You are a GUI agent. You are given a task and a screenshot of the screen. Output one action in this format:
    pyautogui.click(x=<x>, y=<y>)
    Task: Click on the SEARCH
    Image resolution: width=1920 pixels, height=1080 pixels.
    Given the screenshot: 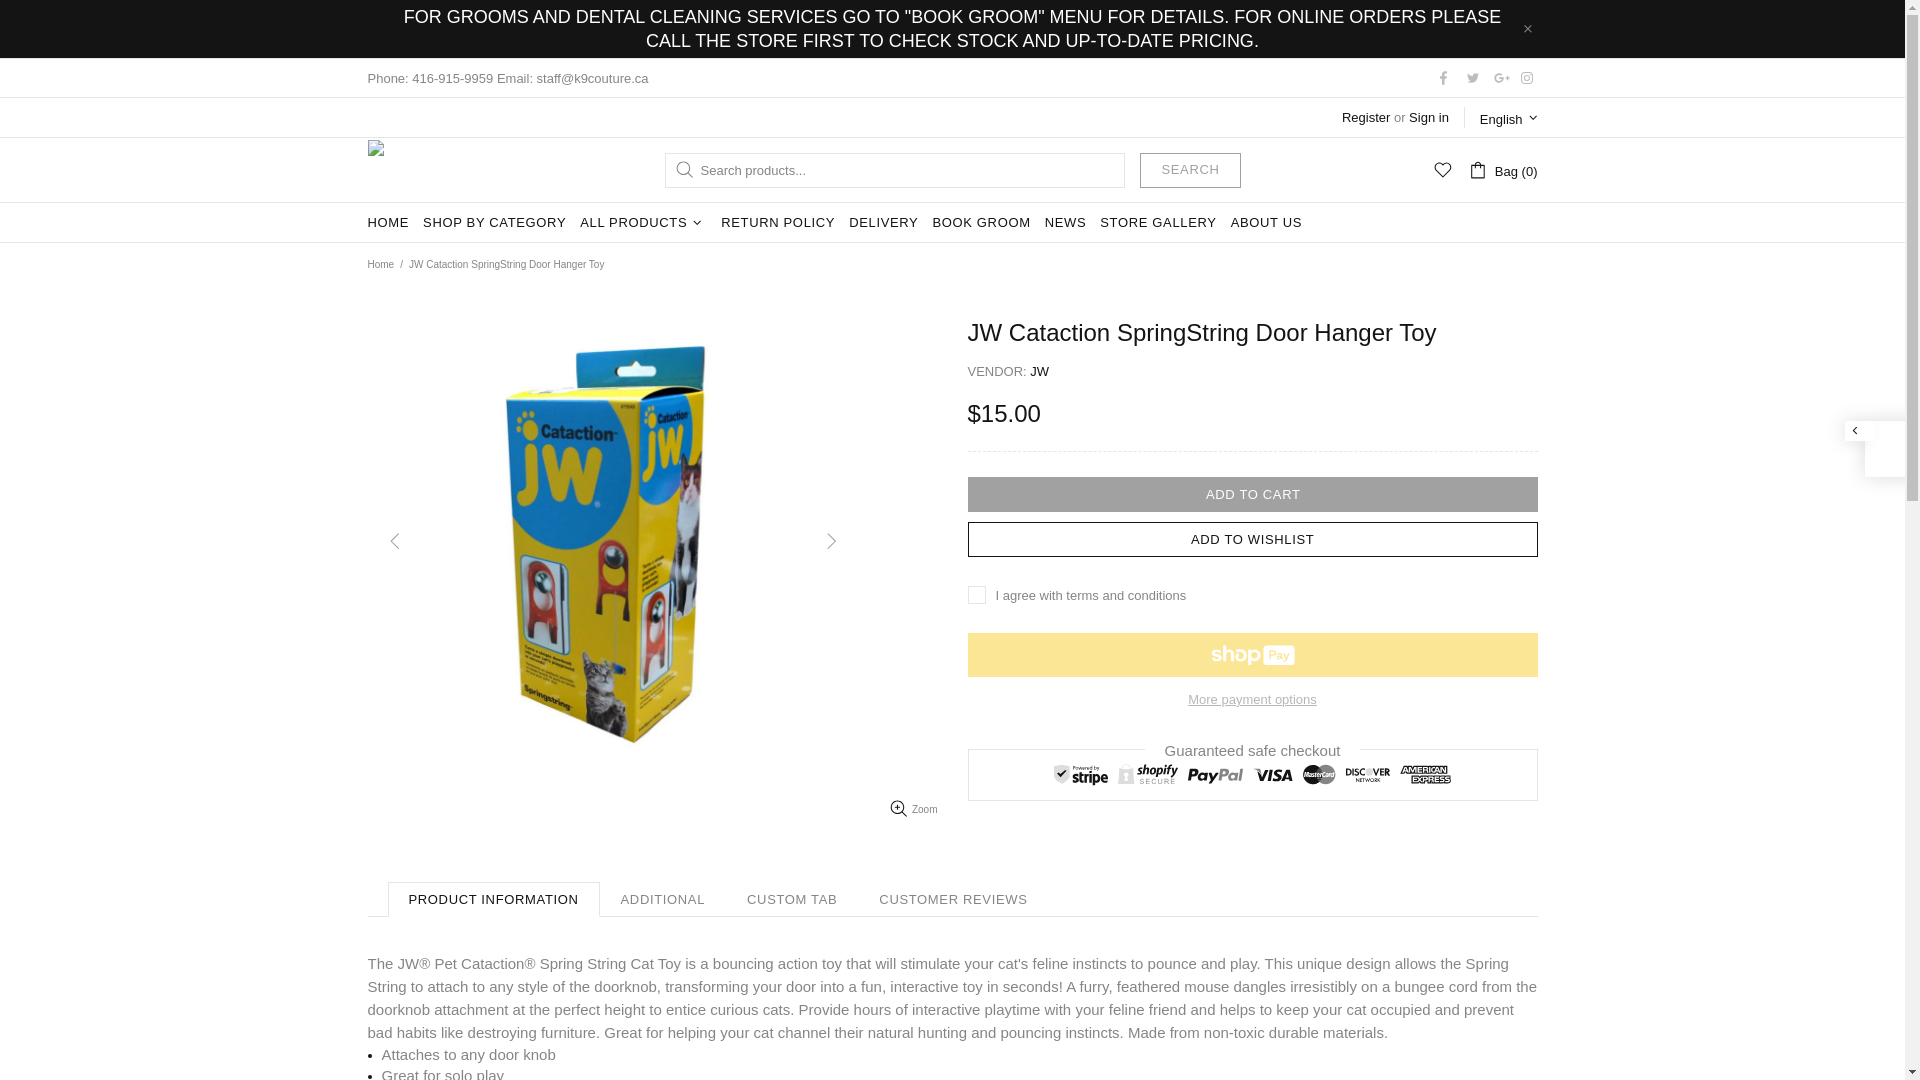 What is the action you would take?
    pyautogui.click(x=1190, y=170)
    